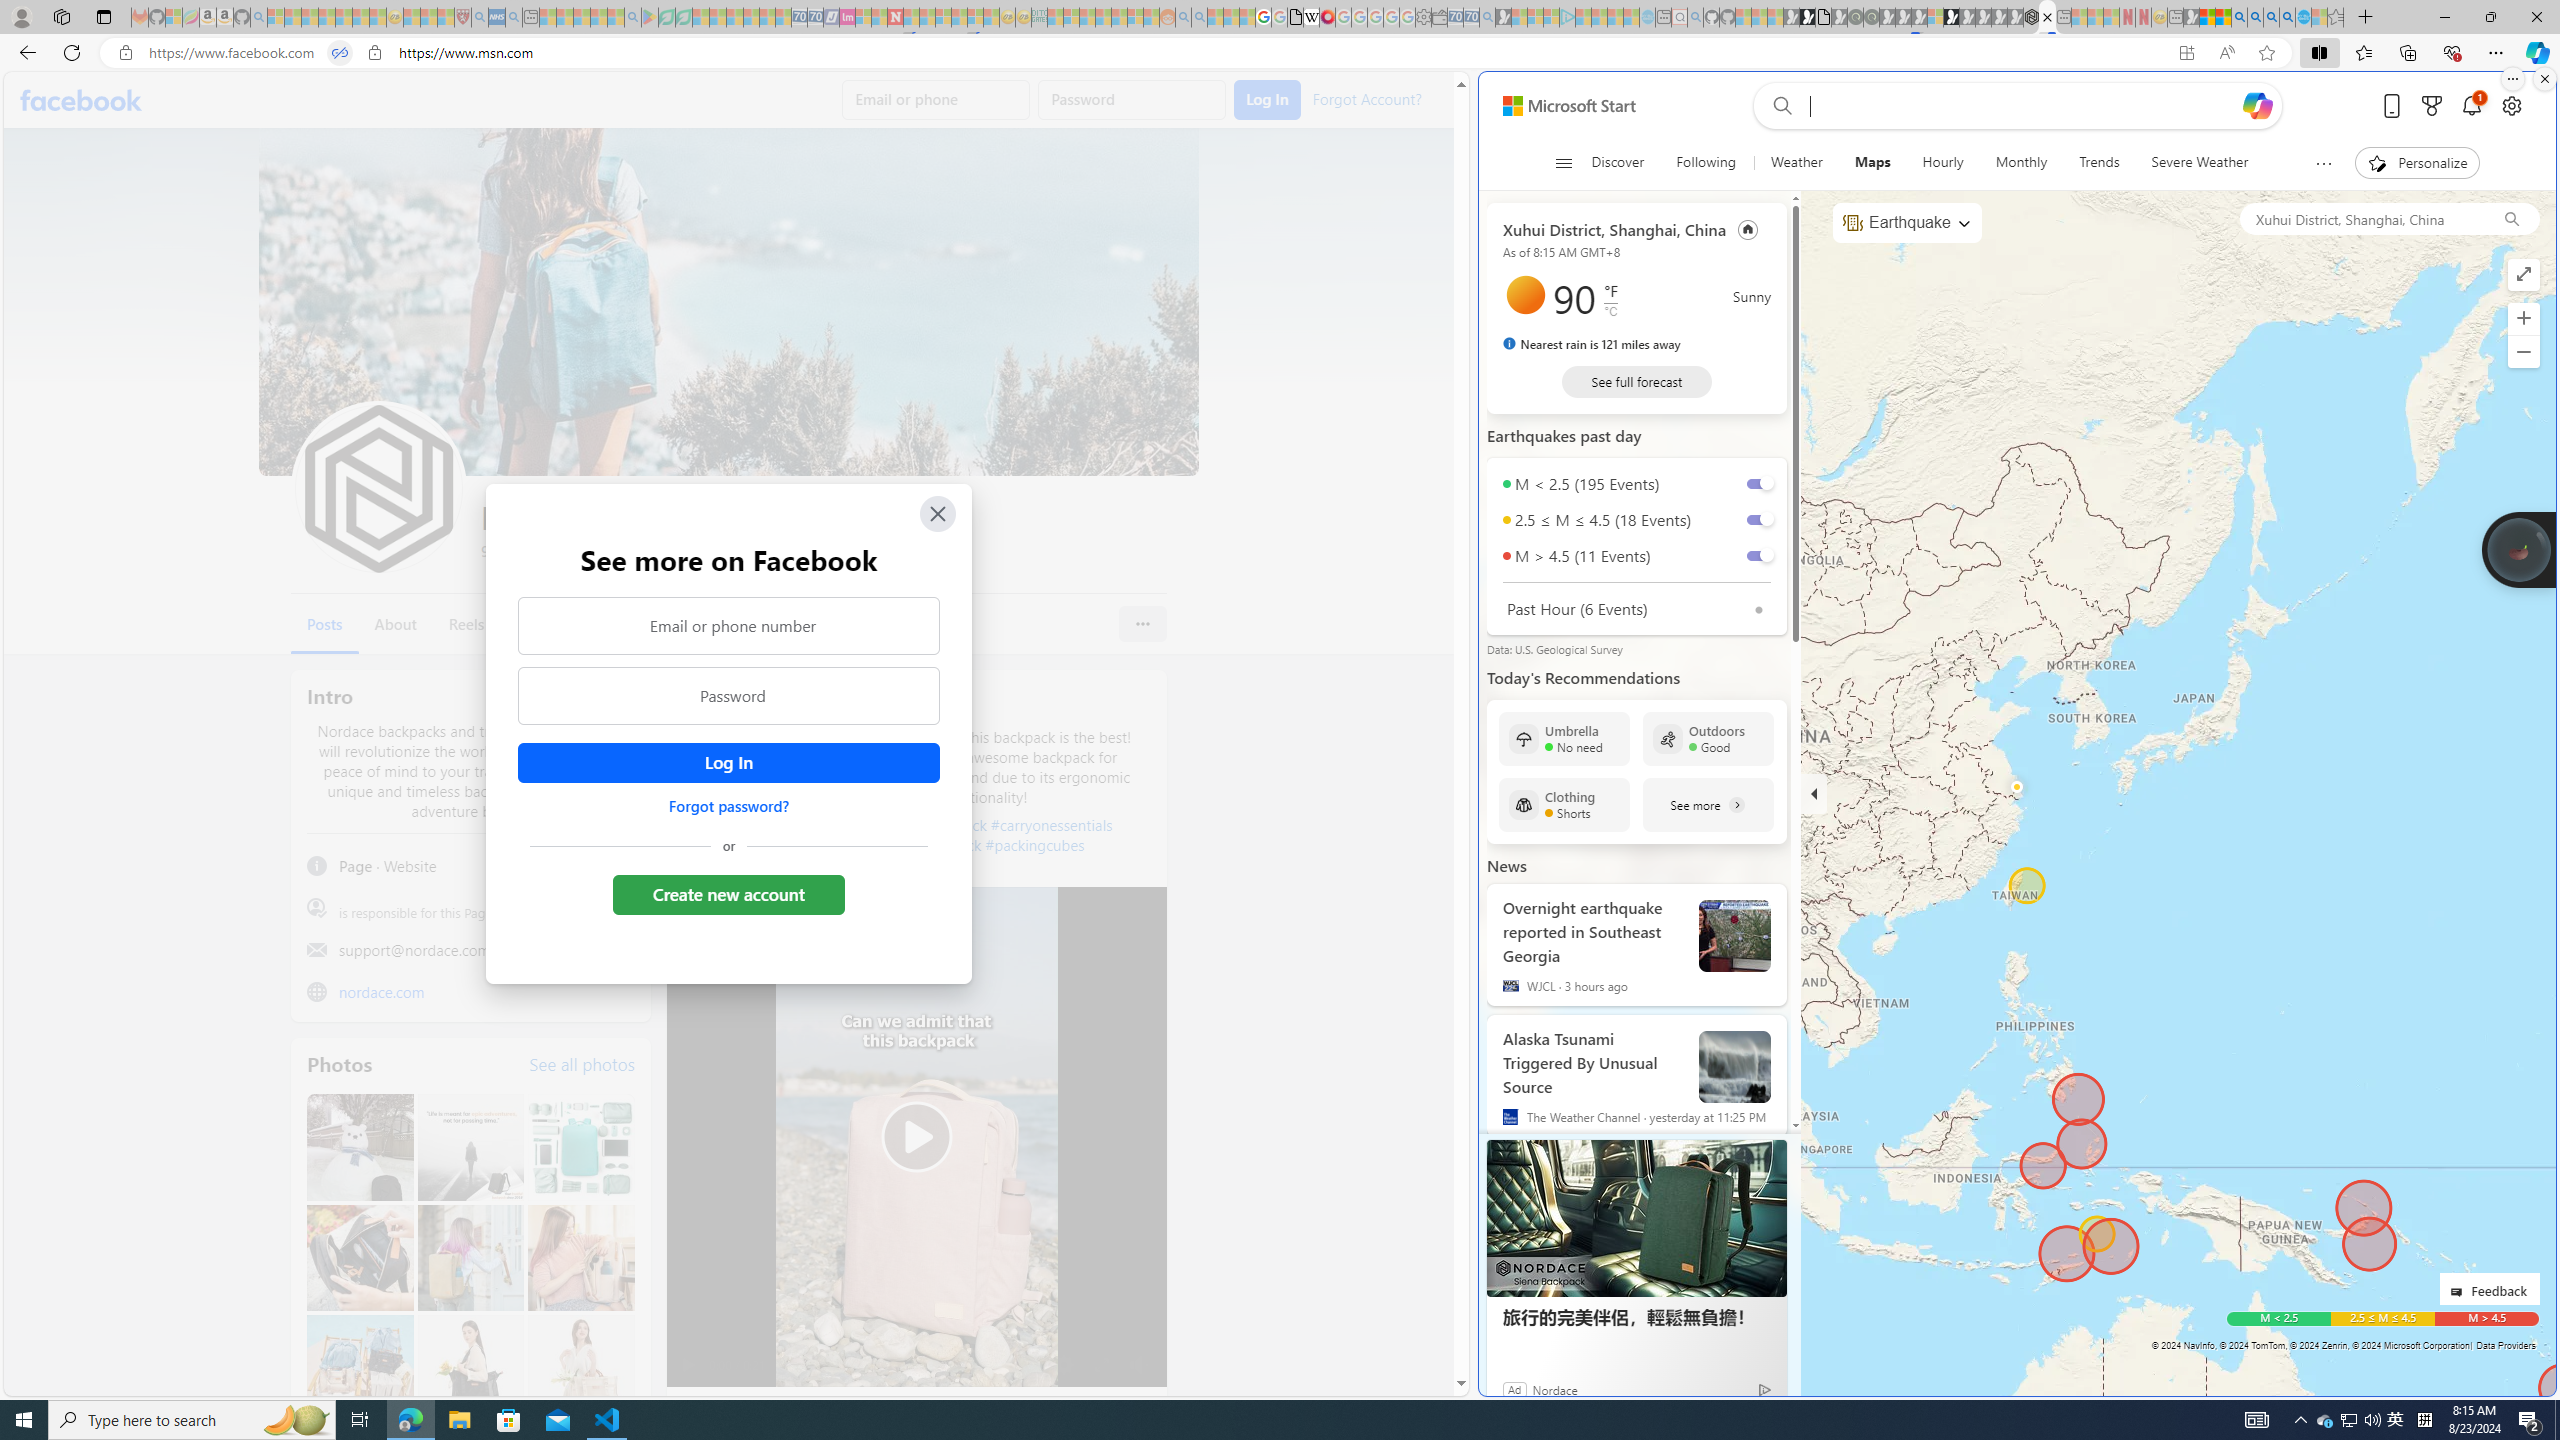 The height and width of the screenshot is (1440, 2560). Describe the element at coordinates (848, 17) in the screenshot. I see `Jobs - lastminute.com Investor Portal - Sleeping` at that location.